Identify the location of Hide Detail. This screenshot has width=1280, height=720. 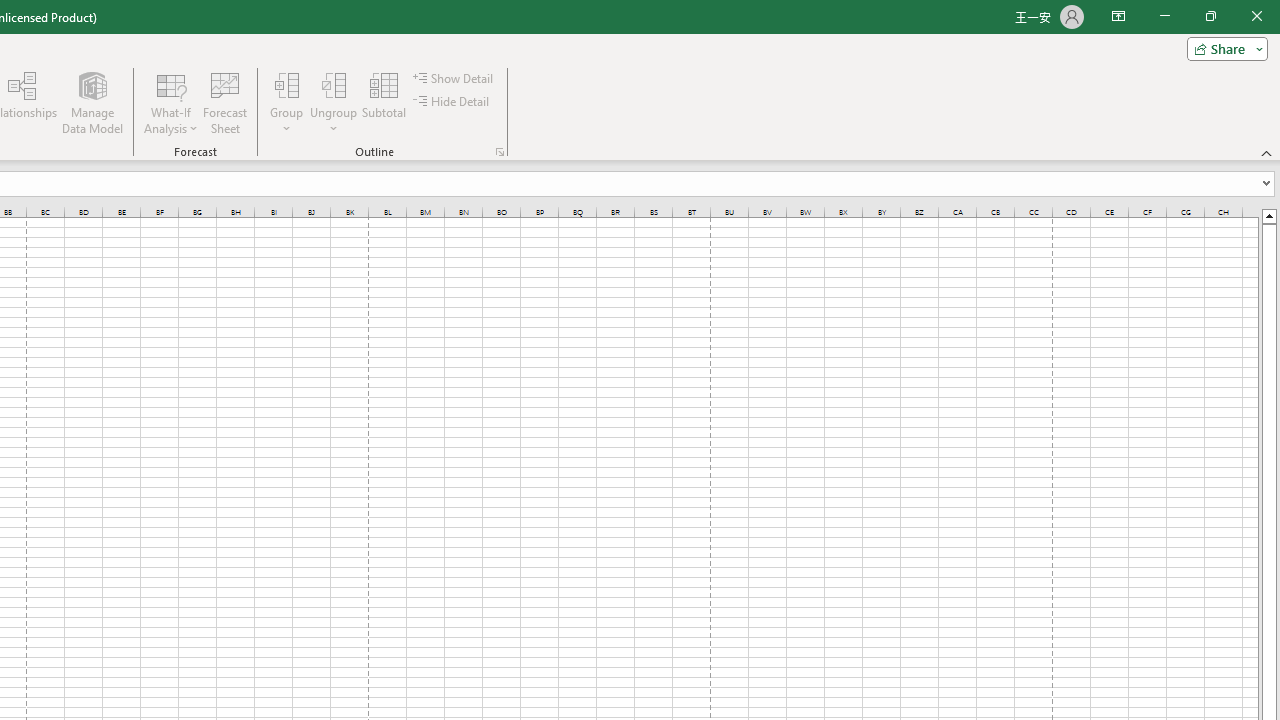
(452, 102).